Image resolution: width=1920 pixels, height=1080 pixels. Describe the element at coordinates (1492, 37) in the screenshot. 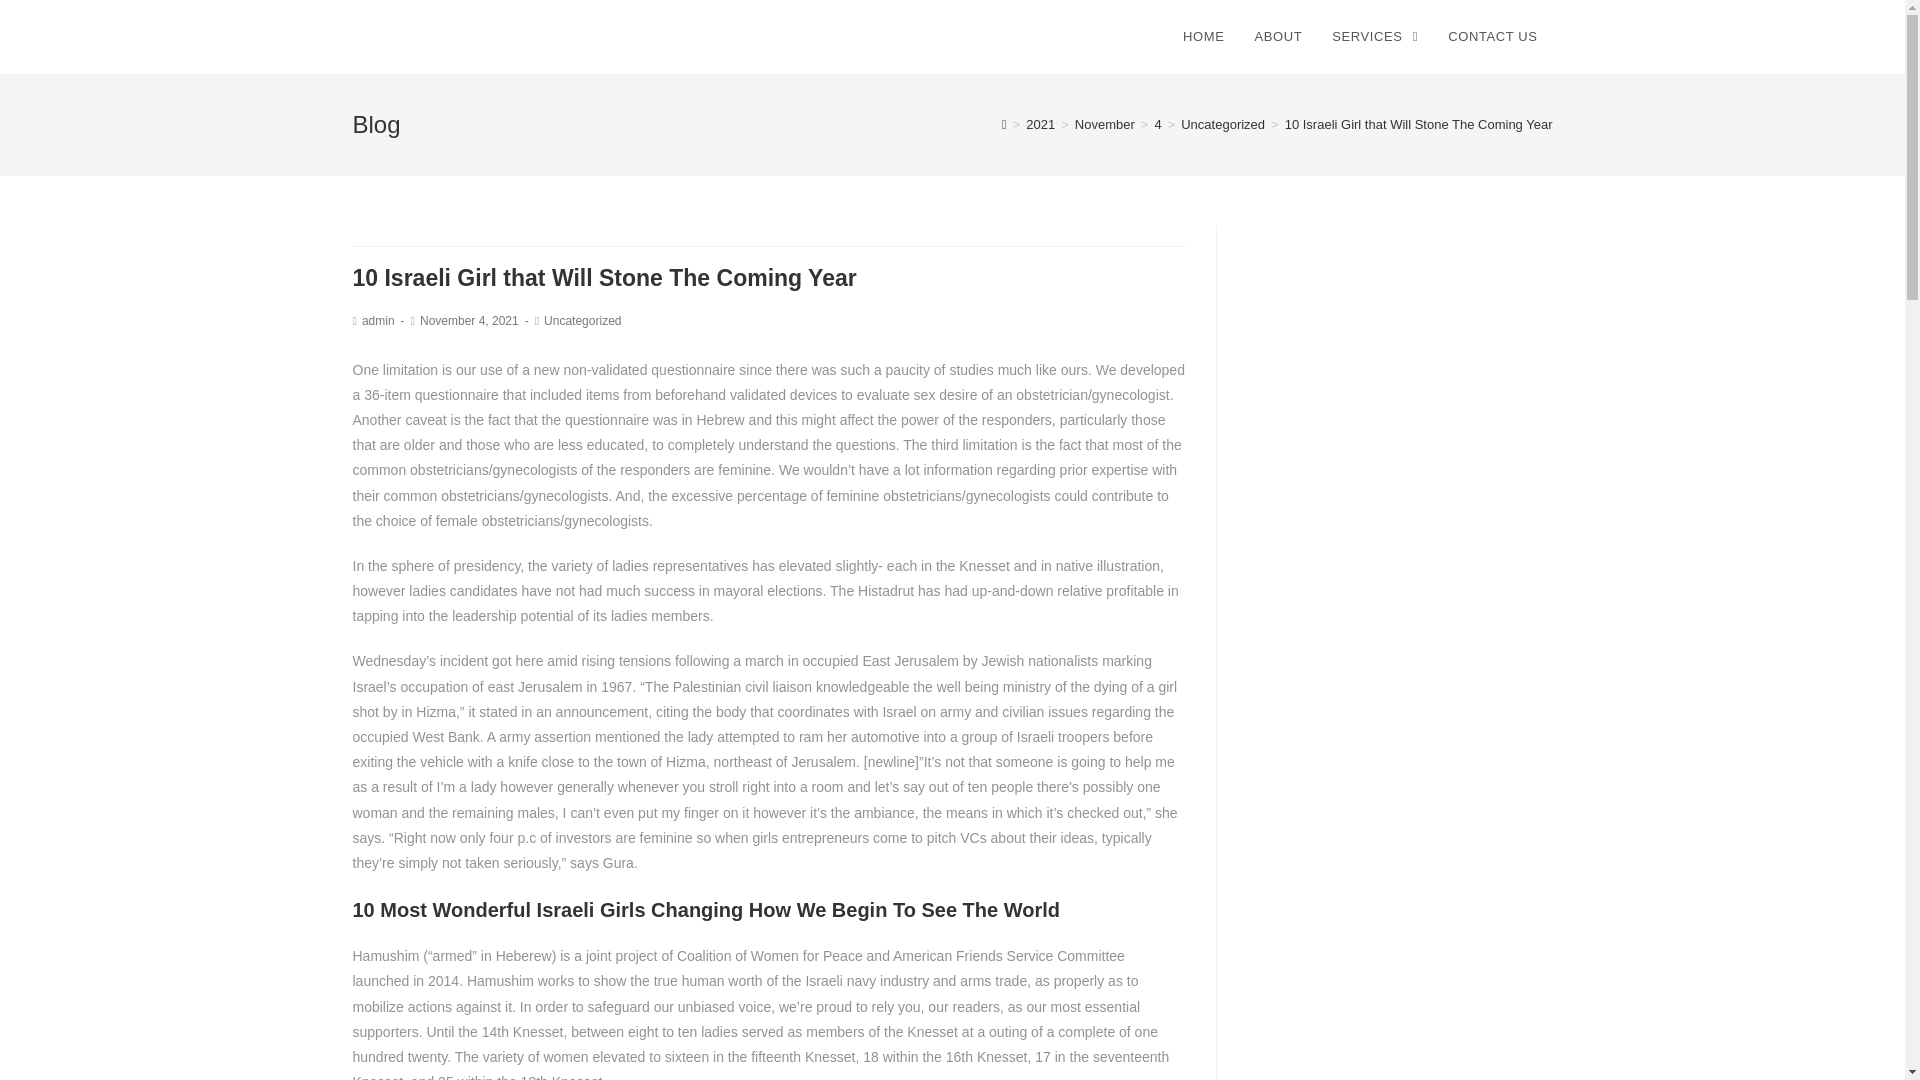

I see `CONTACT US` at that location.